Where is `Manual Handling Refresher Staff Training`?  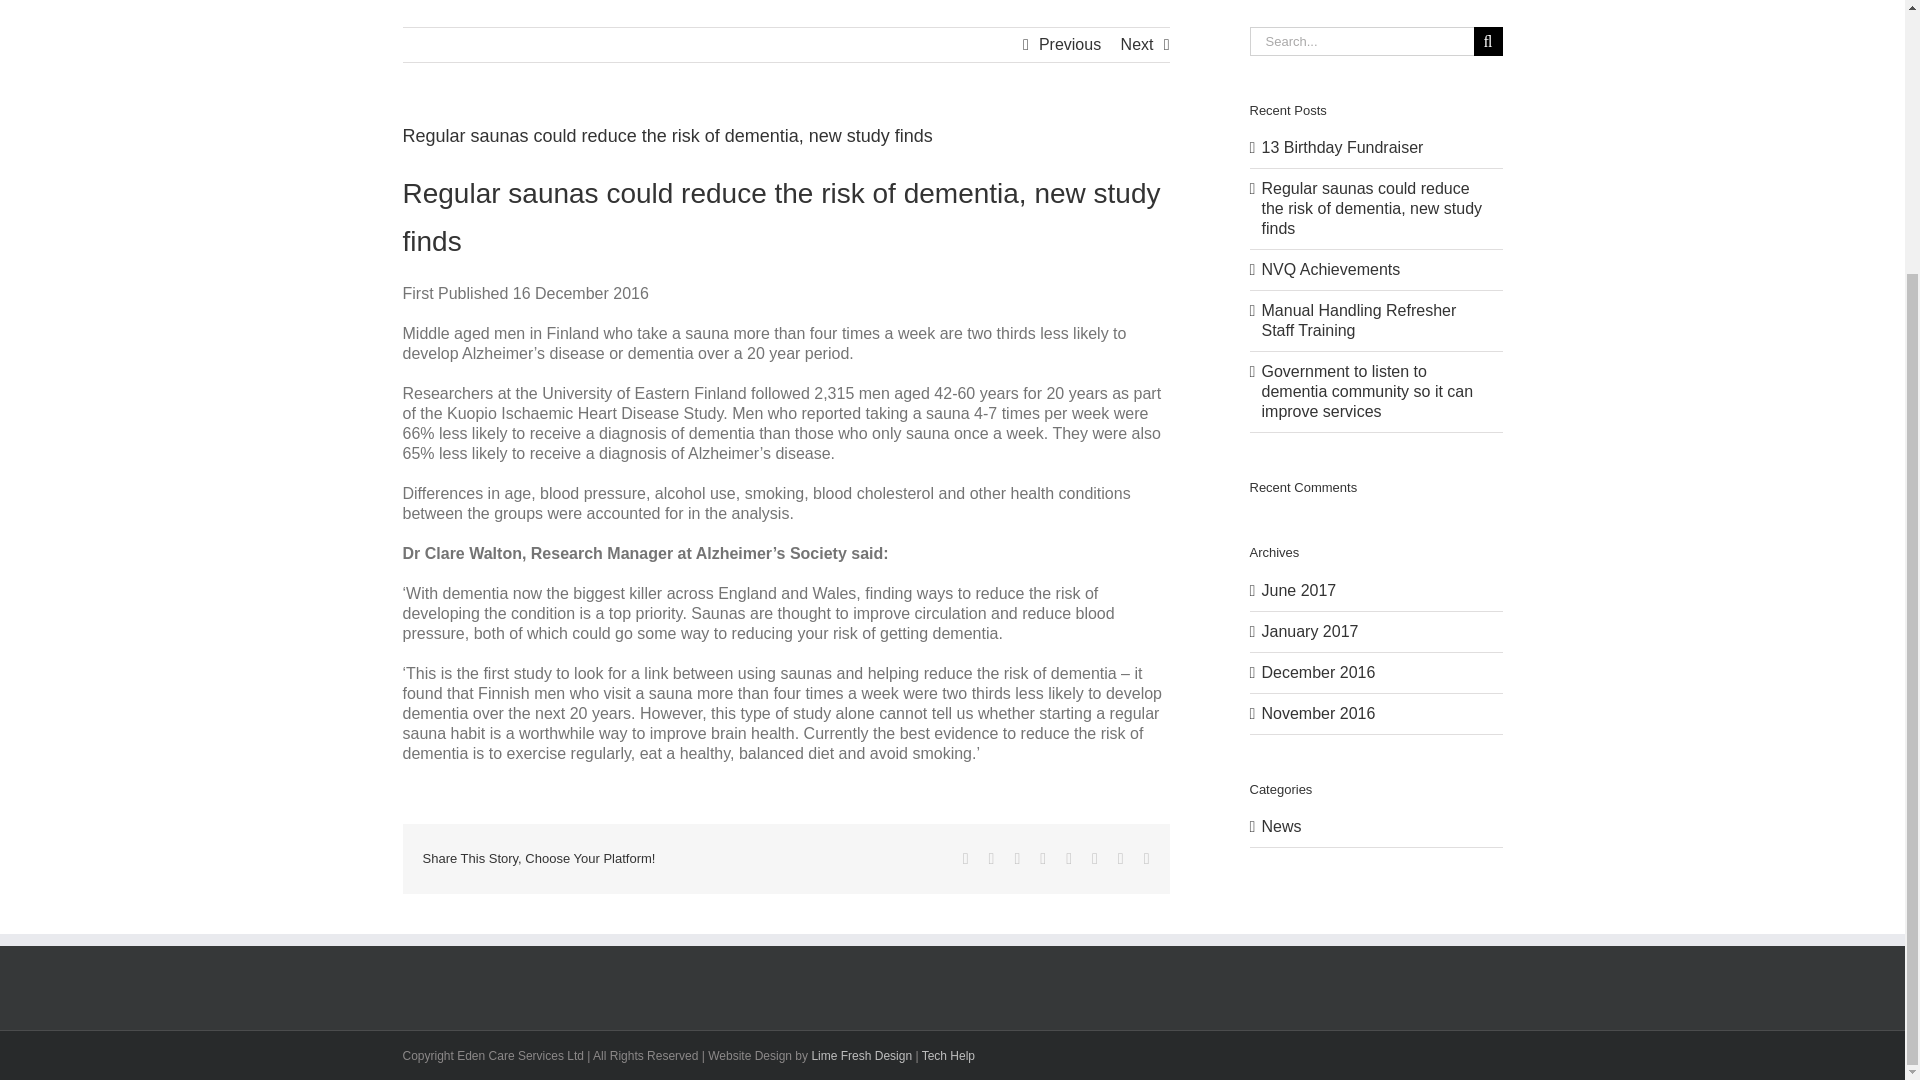 Manual Handling Refresher Staff Training is located at coordinates (1359, 320).